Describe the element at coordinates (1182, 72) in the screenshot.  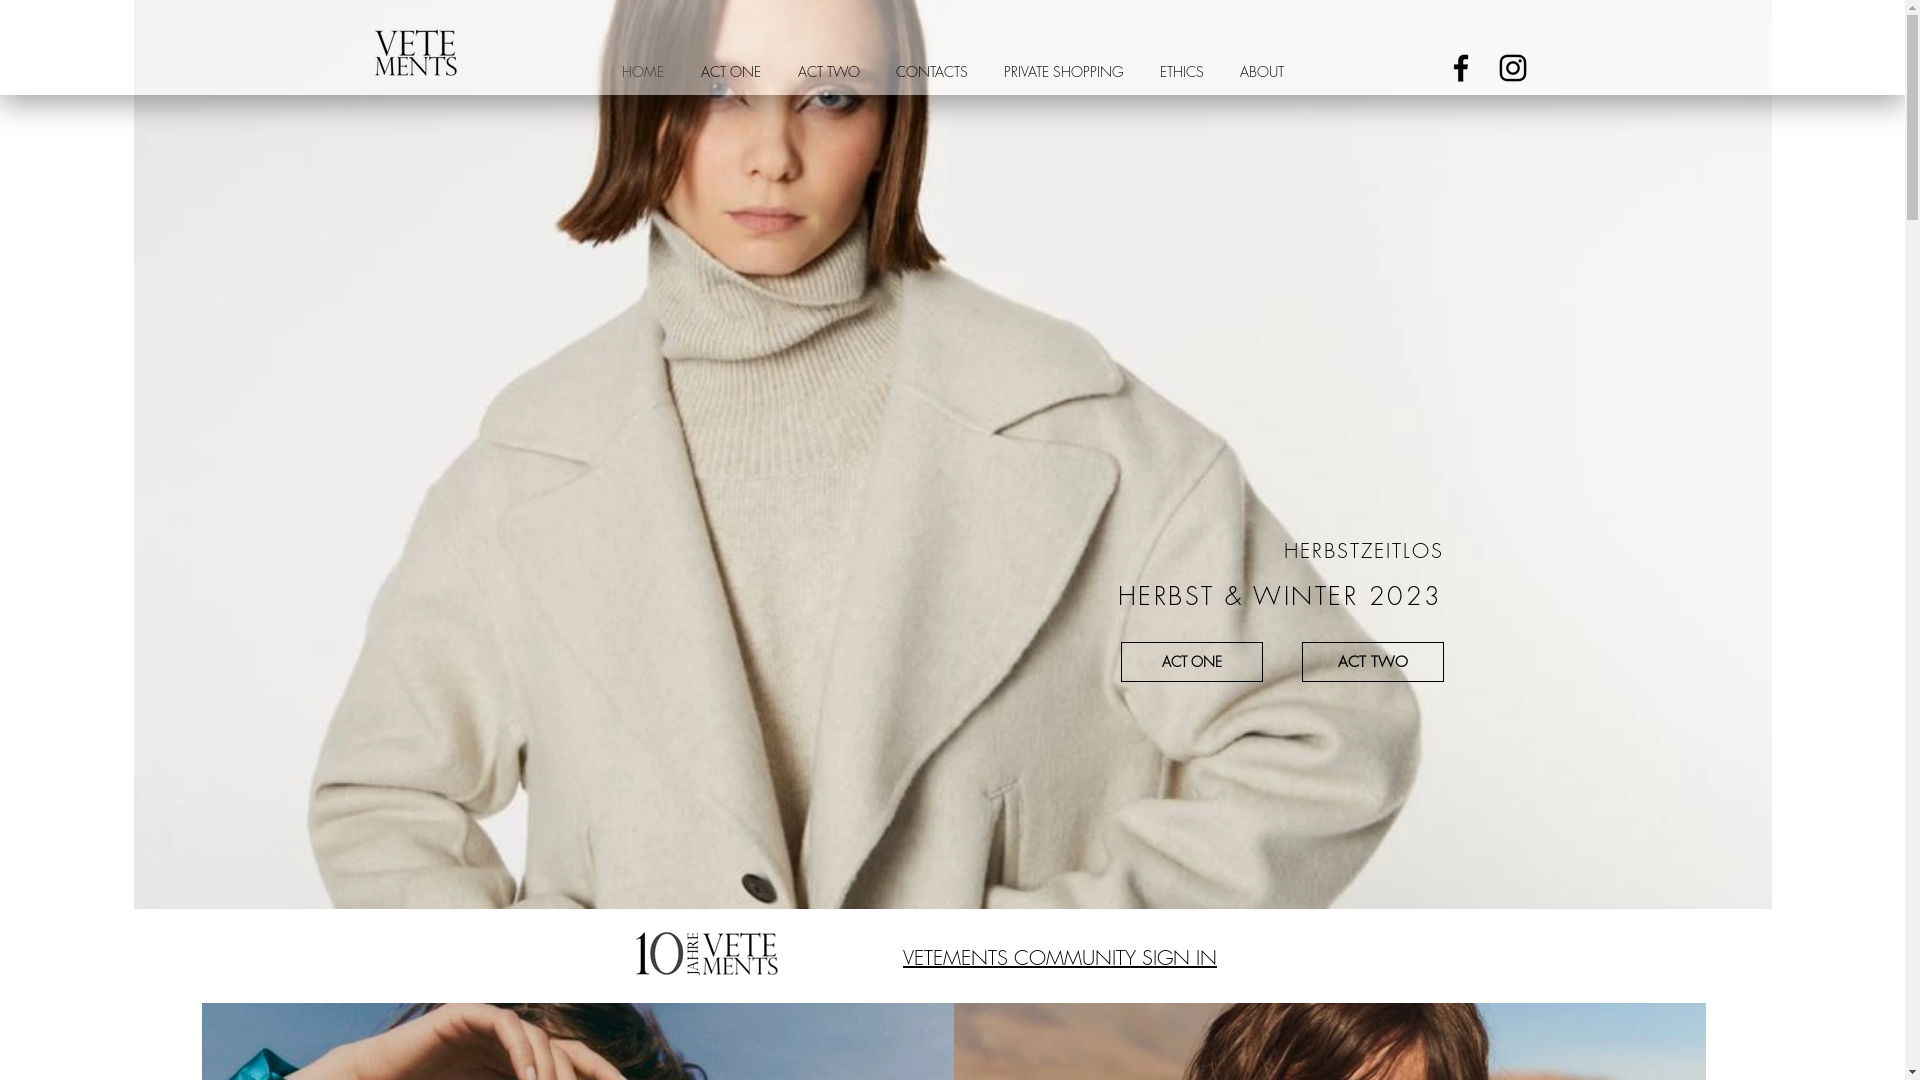
I see `ETHICS` at that location.